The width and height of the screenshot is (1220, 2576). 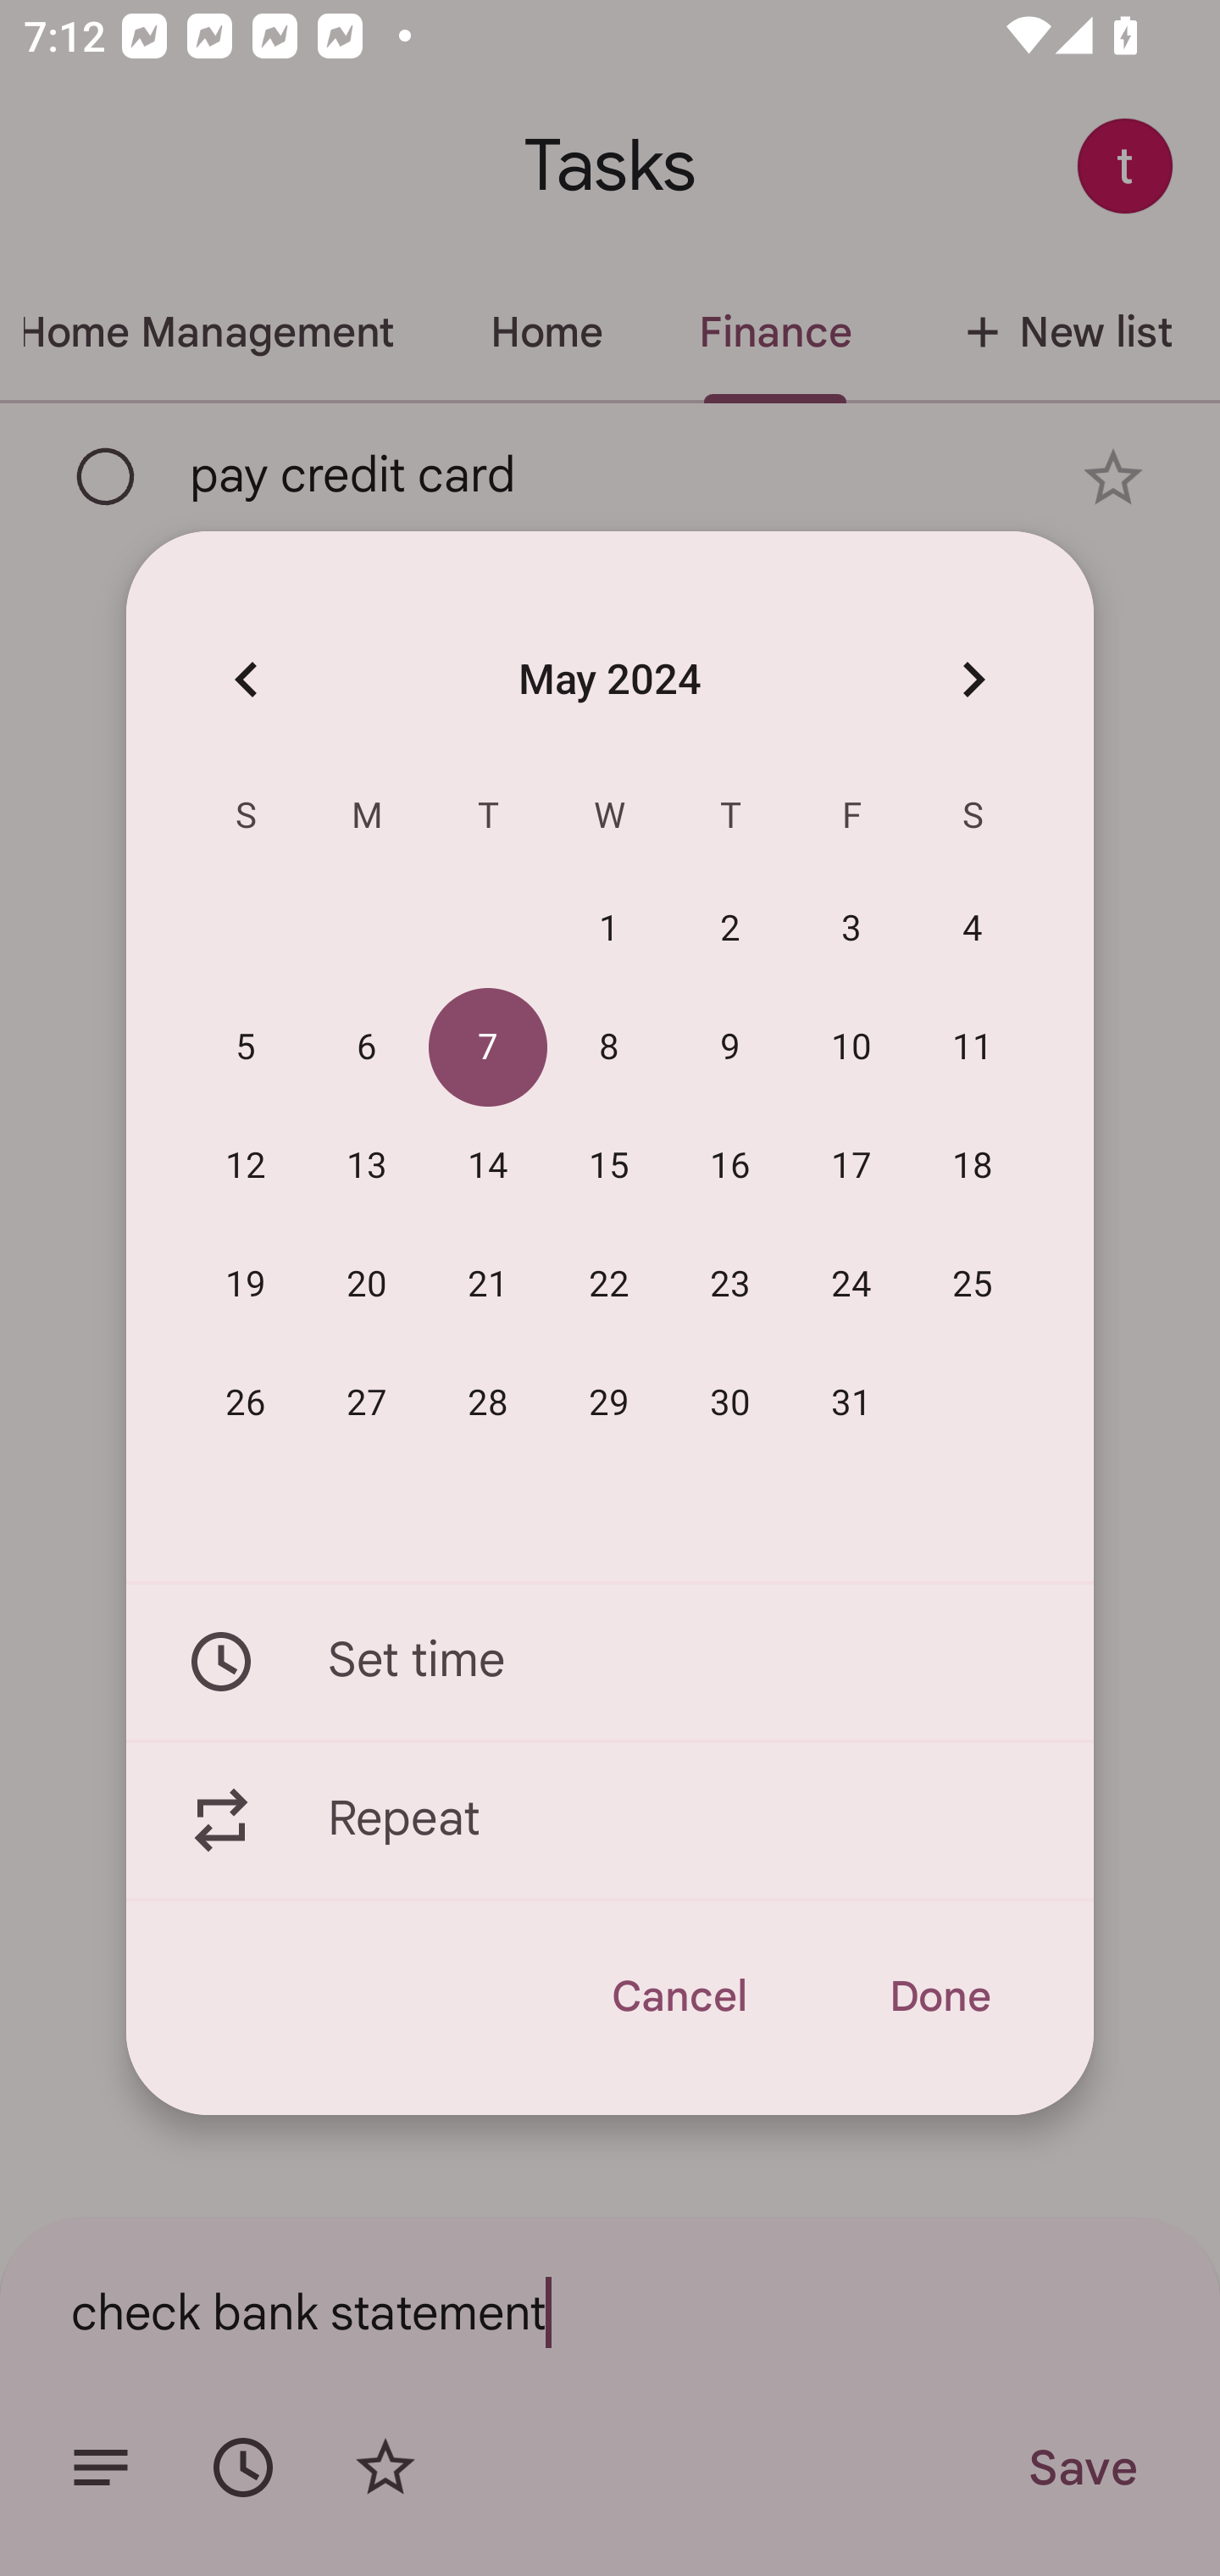 I want to click on 6 06 May 2024, so click(x=367, y=1048).